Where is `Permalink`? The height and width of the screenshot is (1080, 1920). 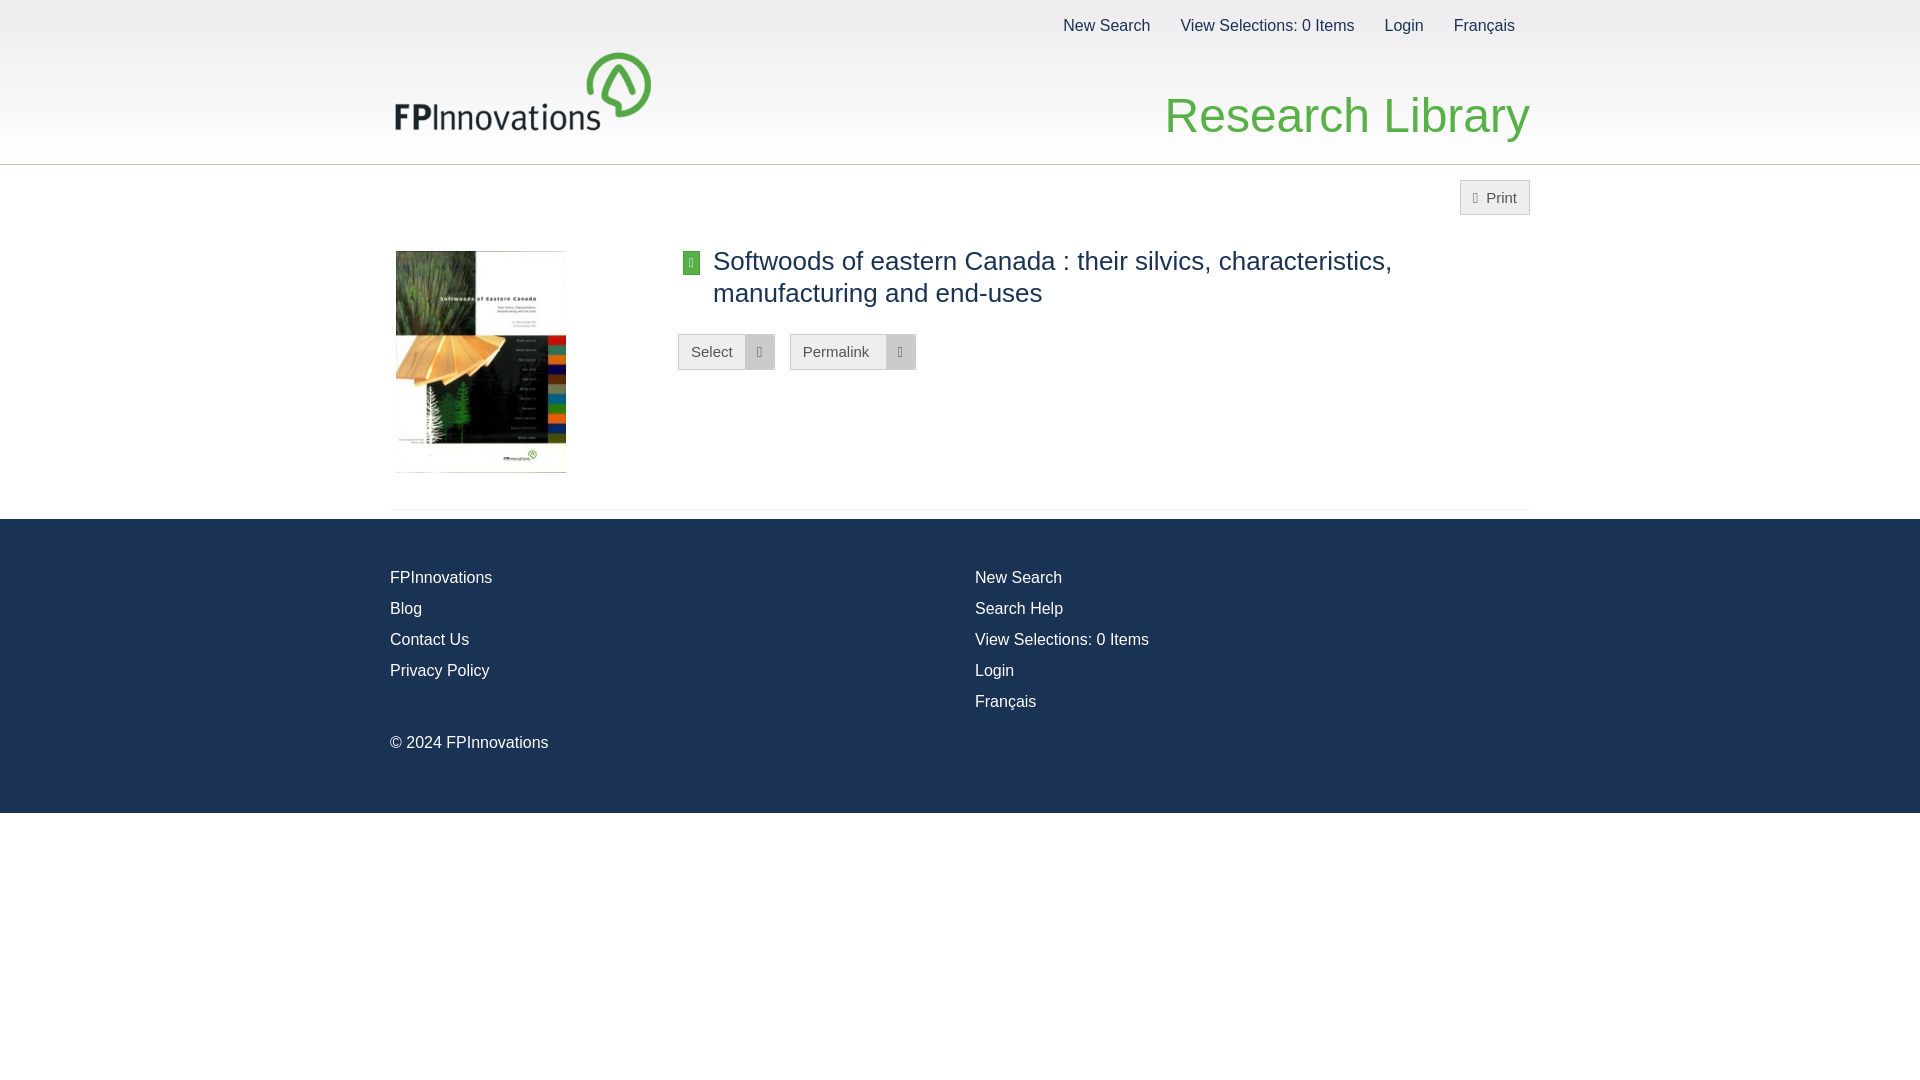
Permalink is located at coordinates (852, 351).